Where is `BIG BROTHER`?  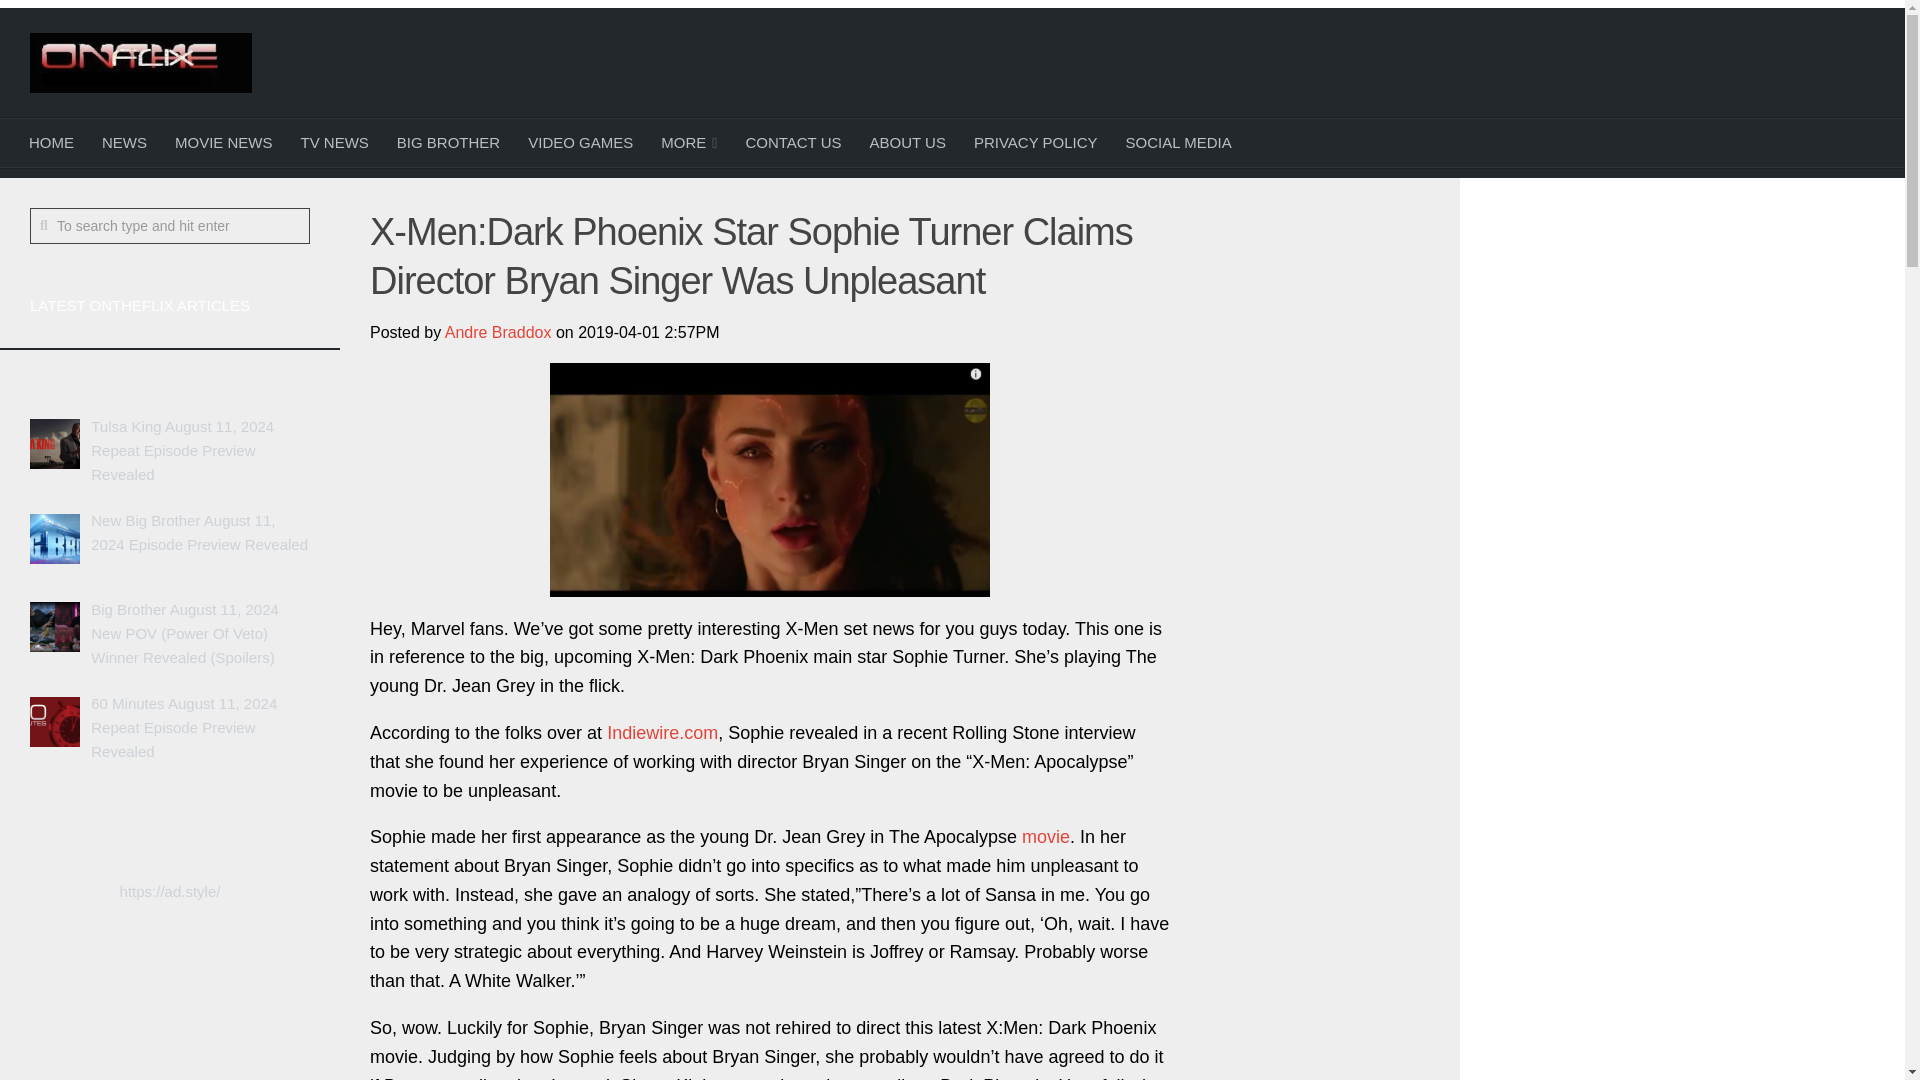 BIG BROTHER is located at coordinates (448, 142).